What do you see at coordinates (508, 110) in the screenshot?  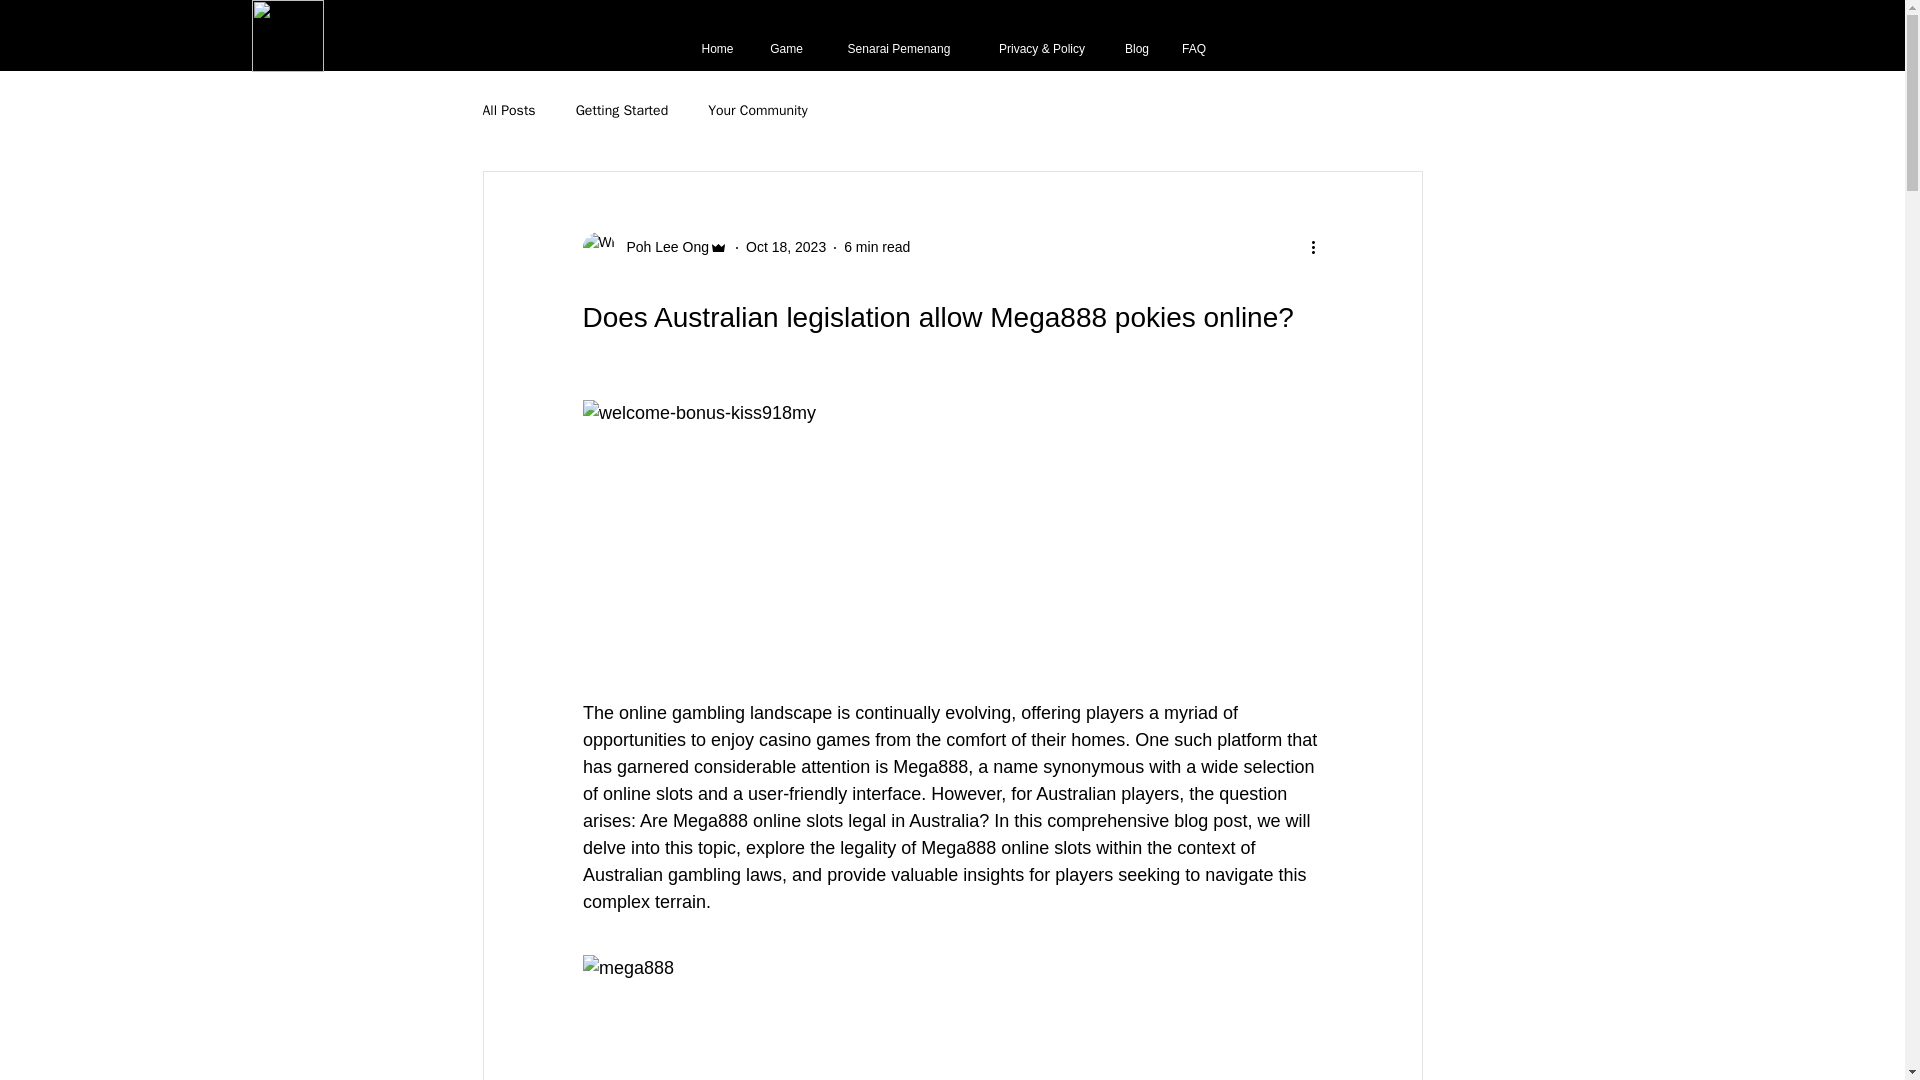 I see `All Posts` at bounding box center [508, 110].